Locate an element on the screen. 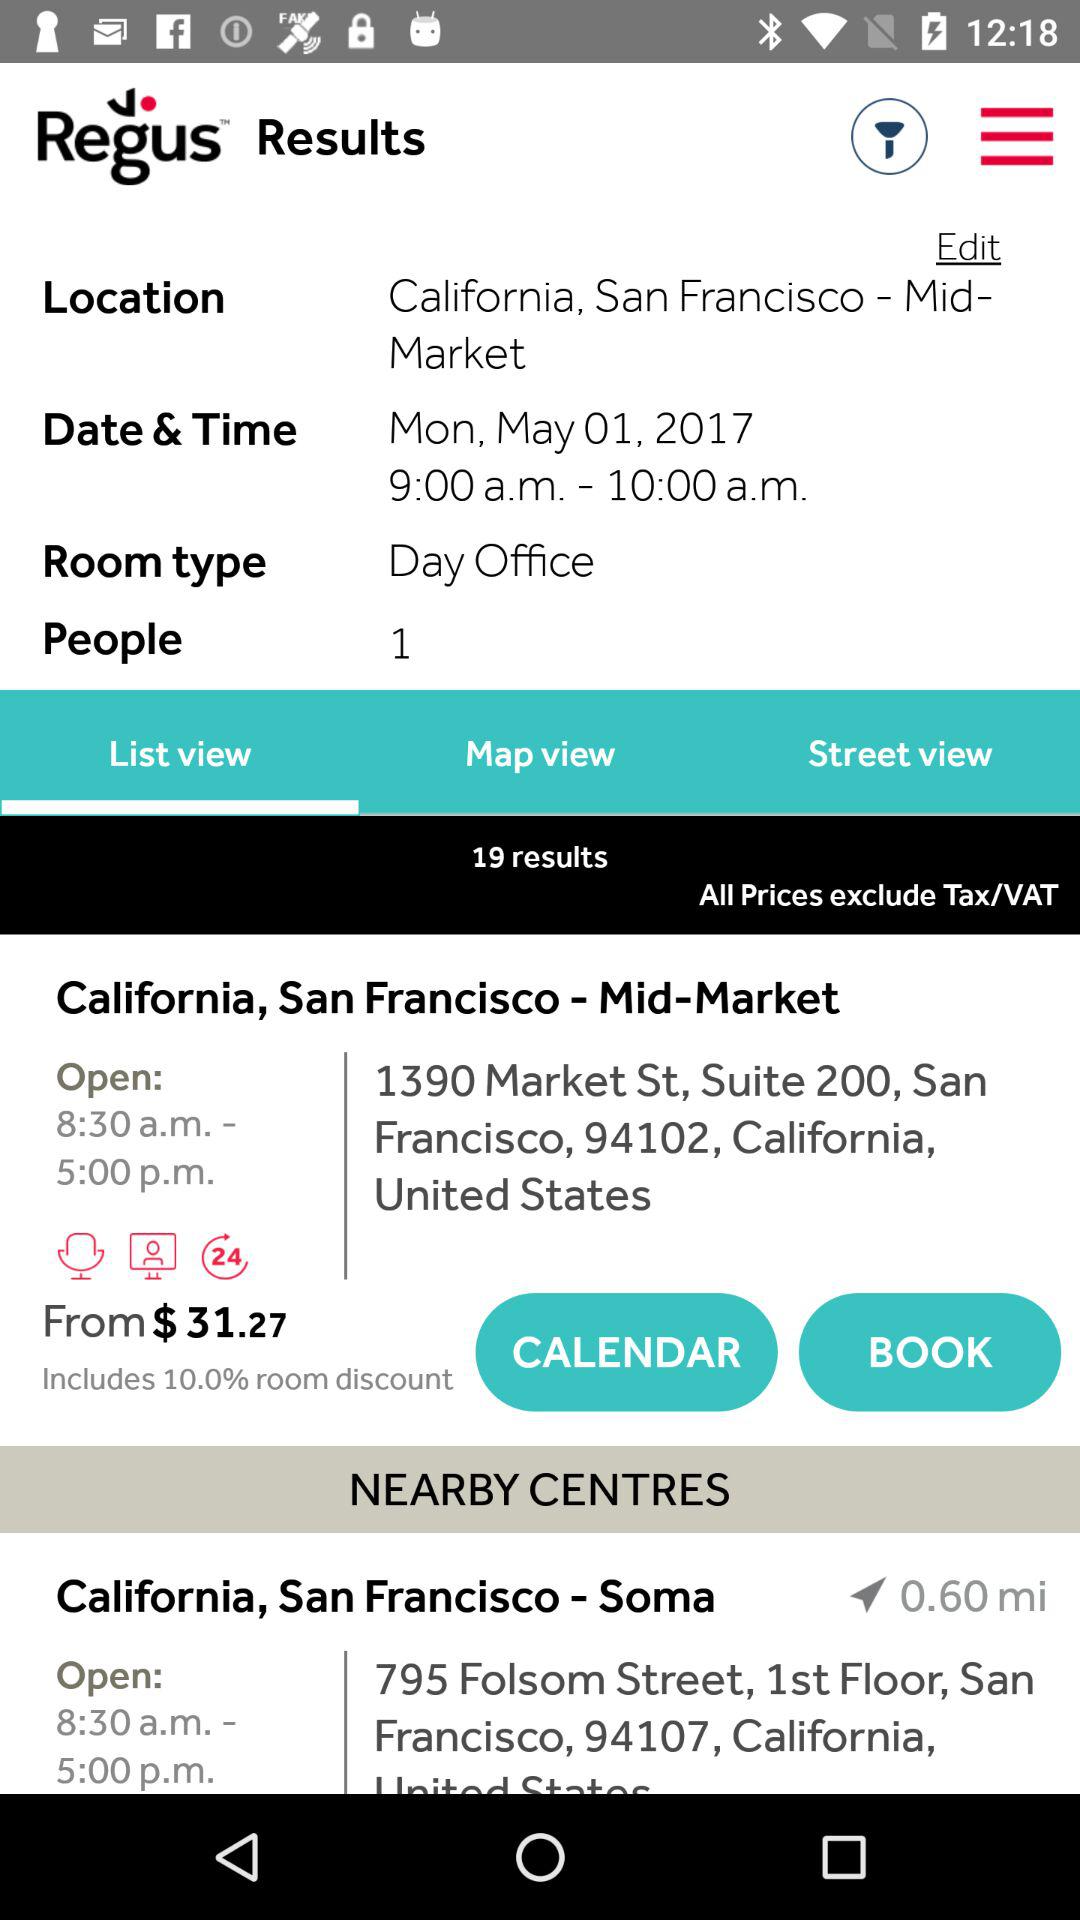  press item below california san francisco item is located at coordinates (710, 1722).